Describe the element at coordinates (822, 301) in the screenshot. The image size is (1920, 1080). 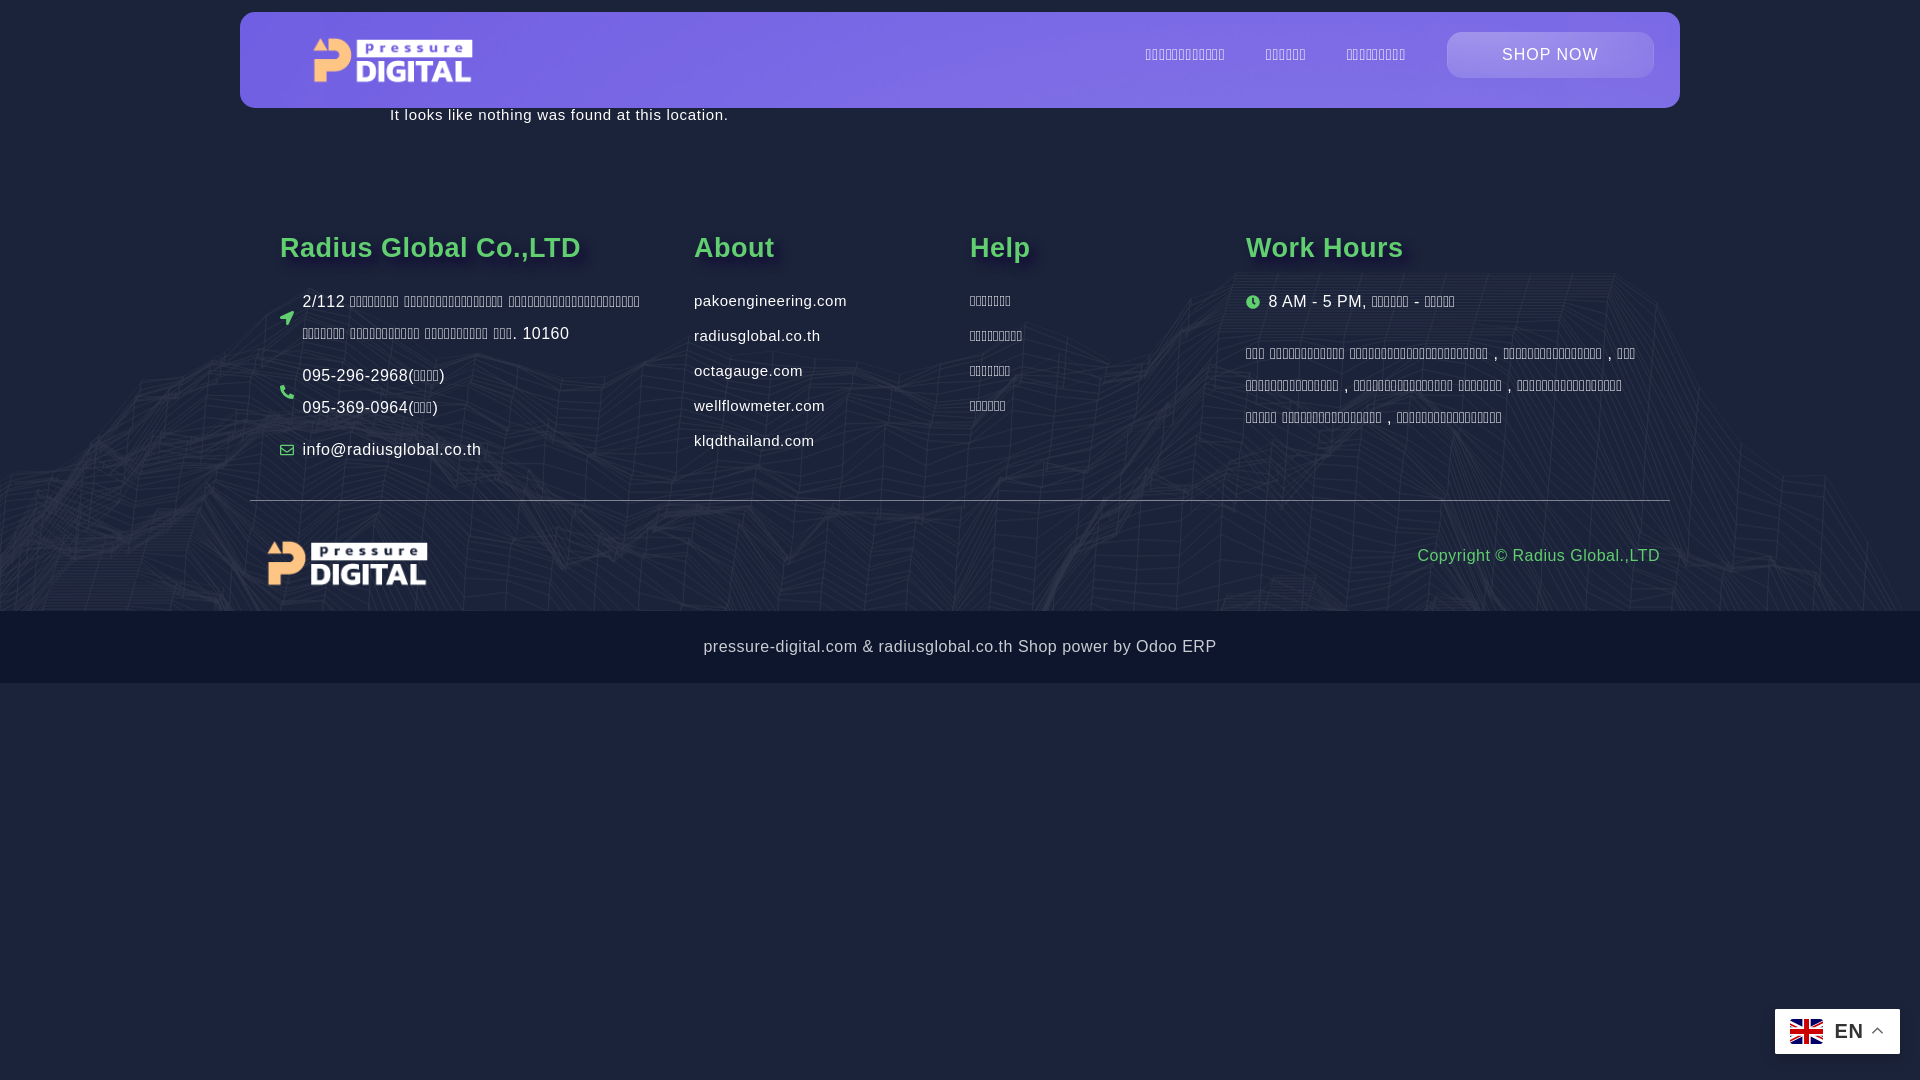
I see `pakoengineering.com` at that location.